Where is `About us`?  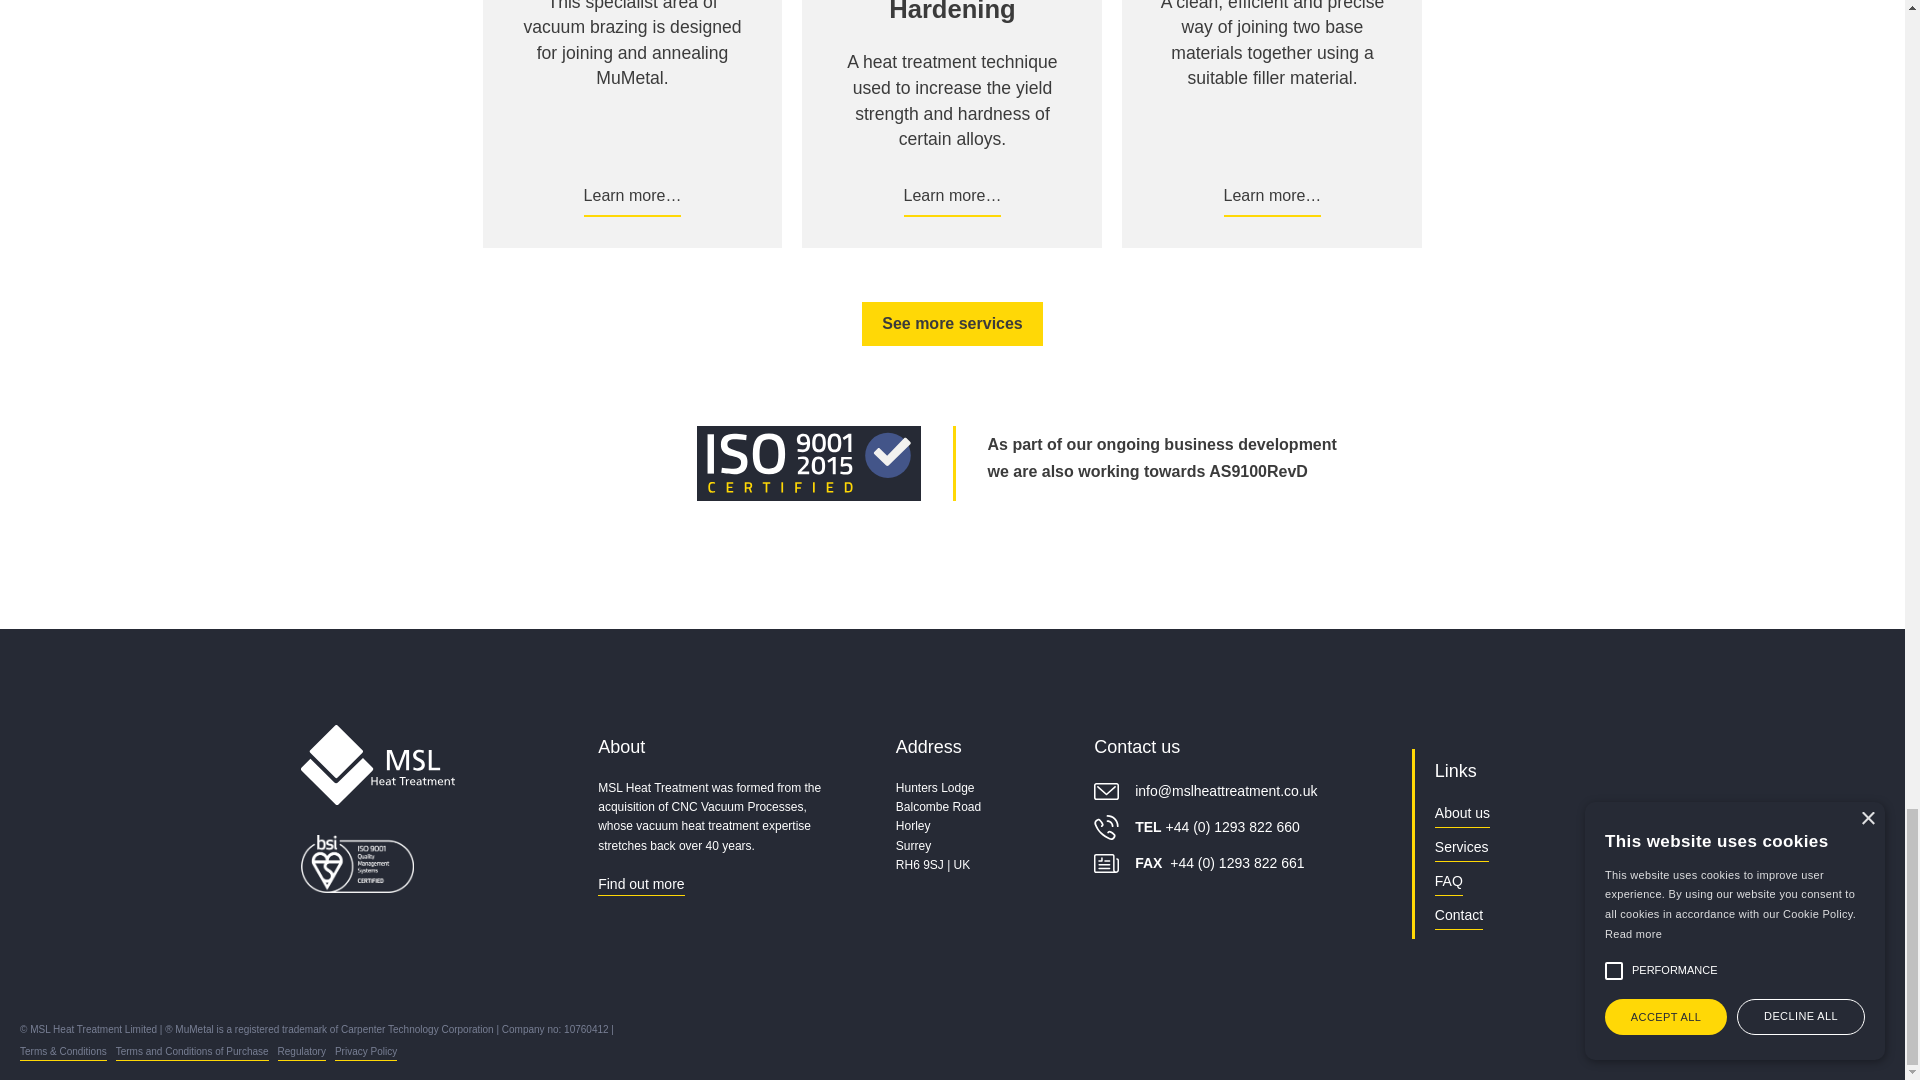 About us is located at coordinates (1462, 816).